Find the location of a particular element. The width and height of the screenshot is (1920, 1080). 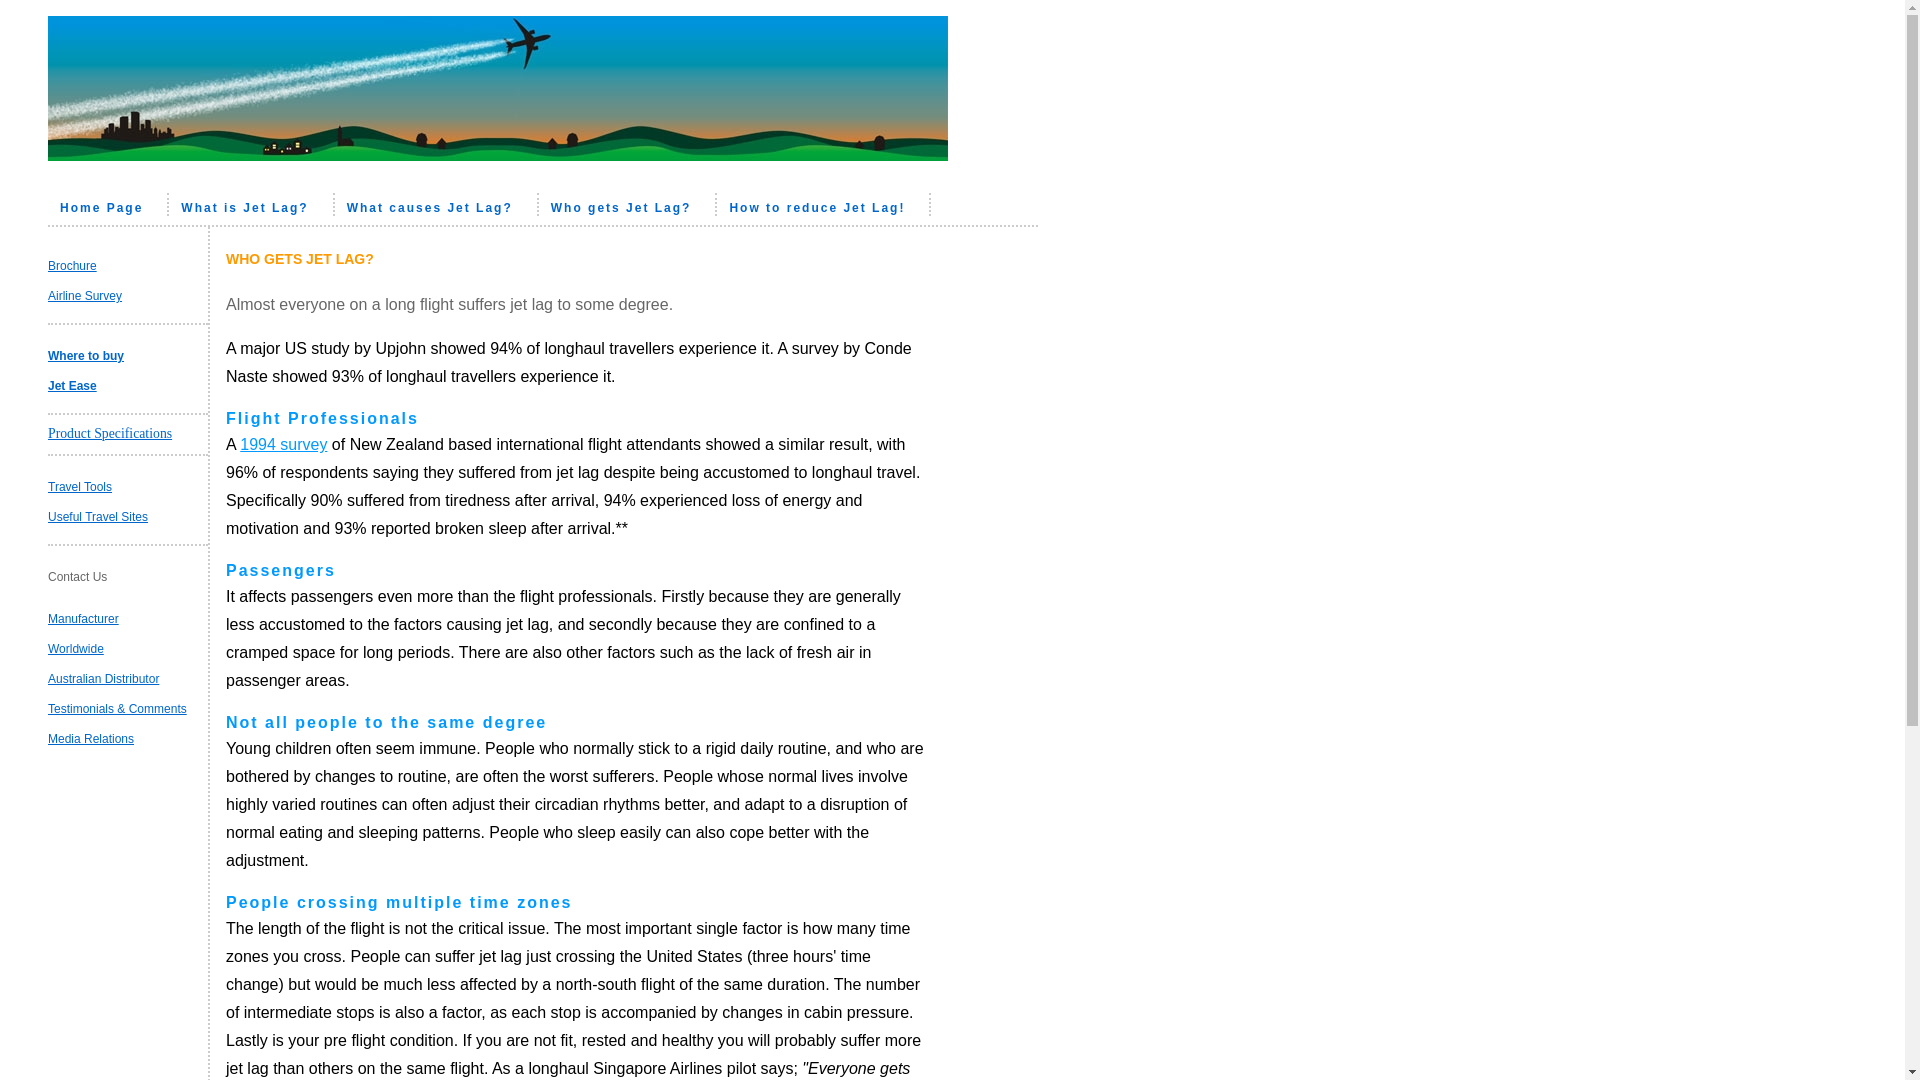

Media Relations is located at coordinates (91, 739).